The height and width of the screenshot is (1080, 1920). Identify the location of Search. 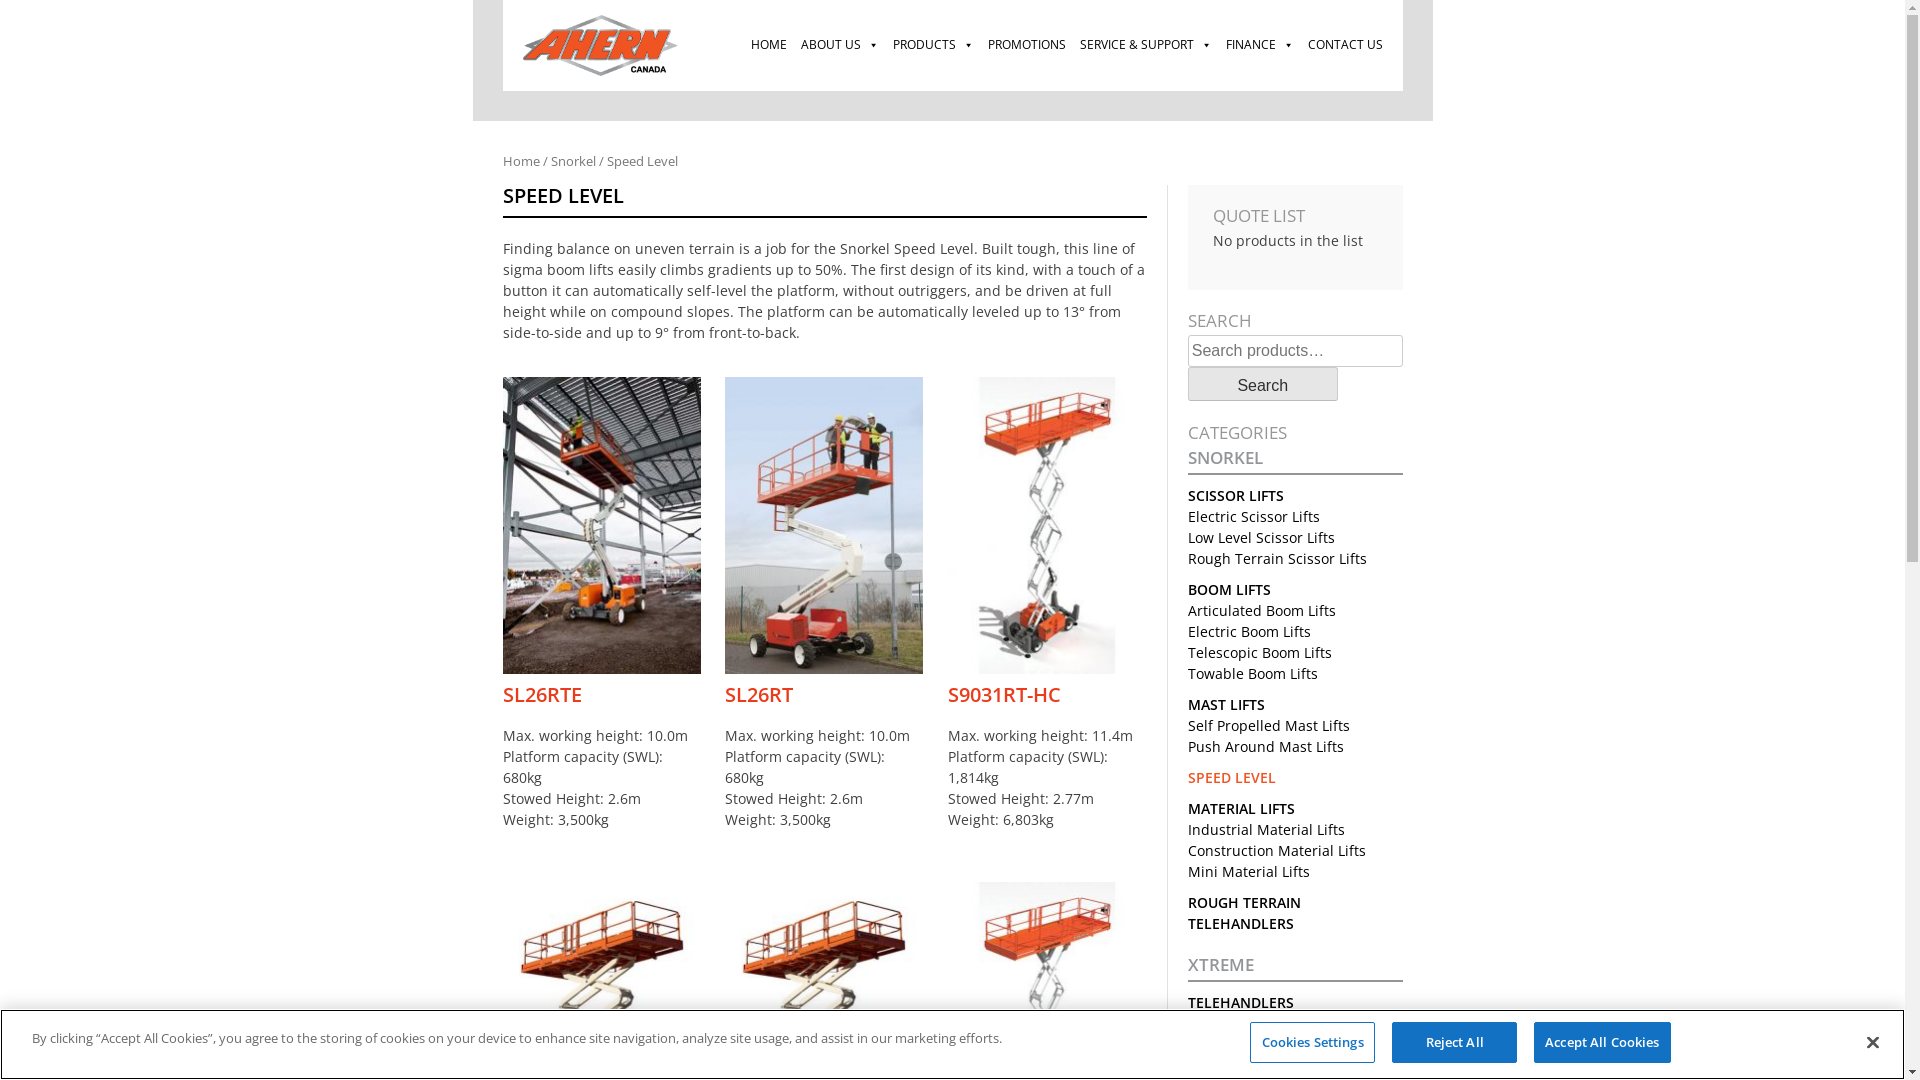
(1263, 384).